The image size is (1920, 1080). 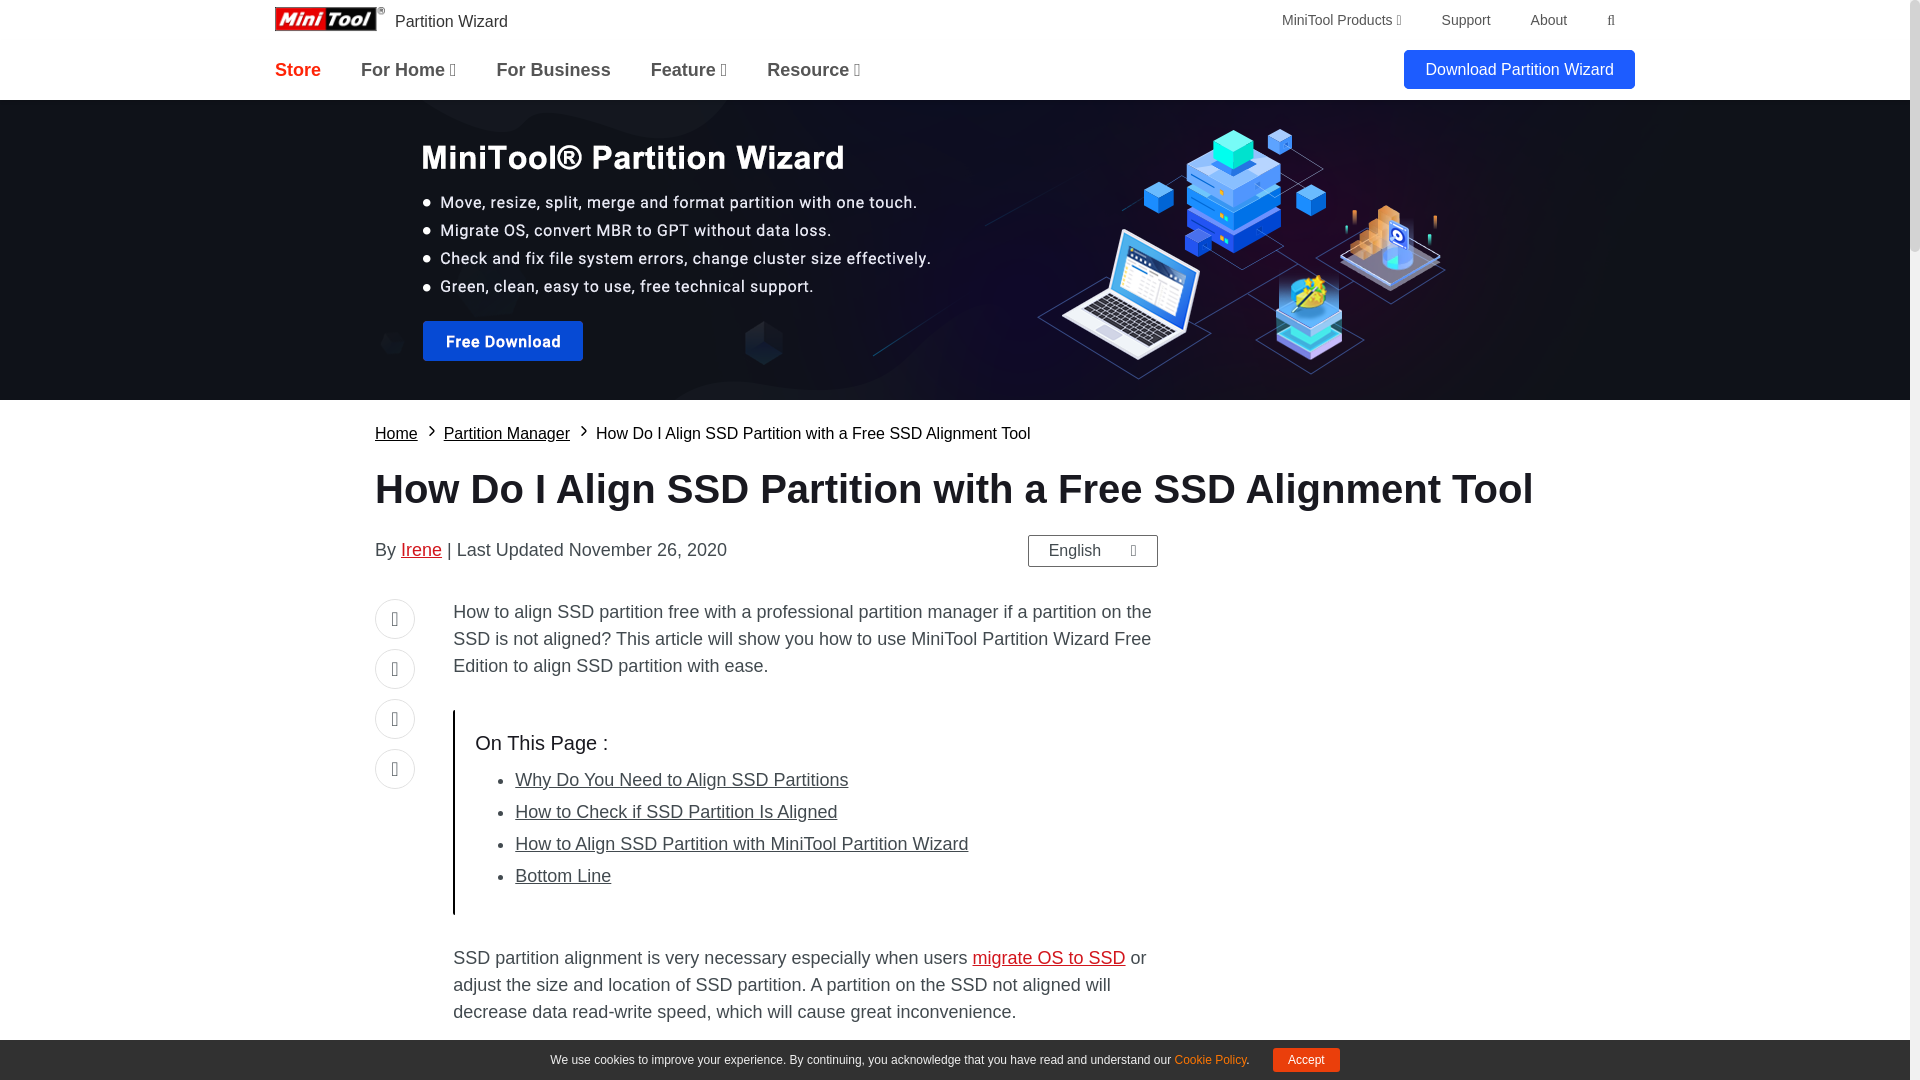 I want to click on Feature, so click(x=688, y=70).